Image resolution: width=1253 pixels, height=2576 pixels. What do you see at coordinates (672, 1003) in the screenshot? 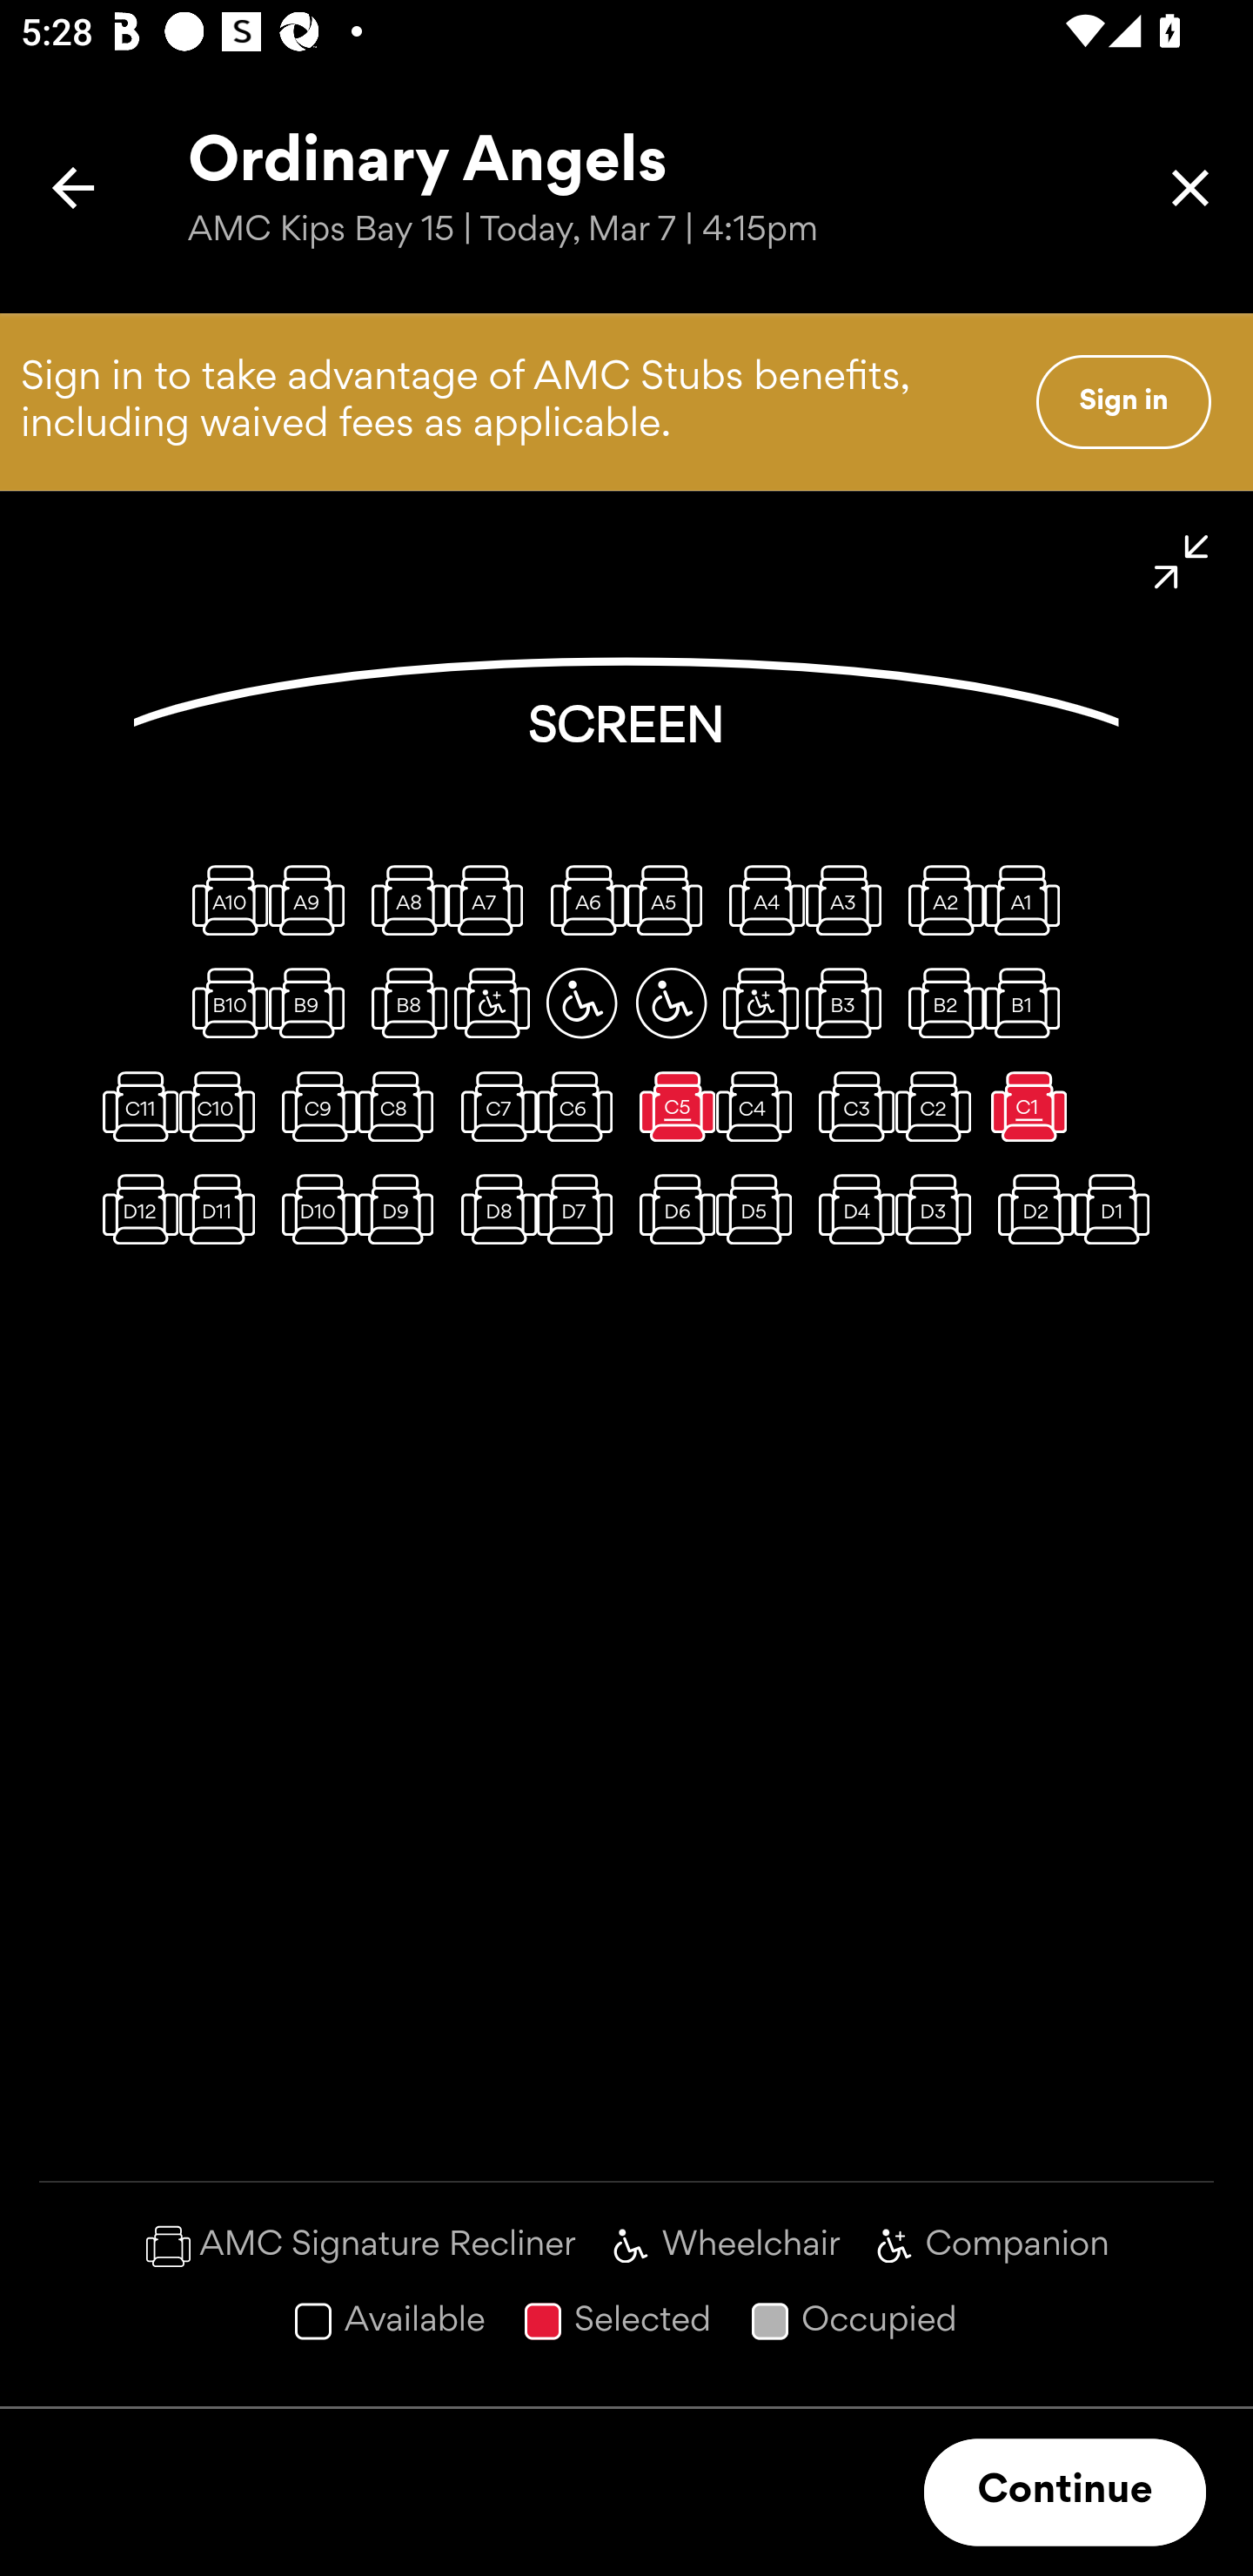
I see `B5, Wheelchair space, available` at bounding box center [672, 1003].